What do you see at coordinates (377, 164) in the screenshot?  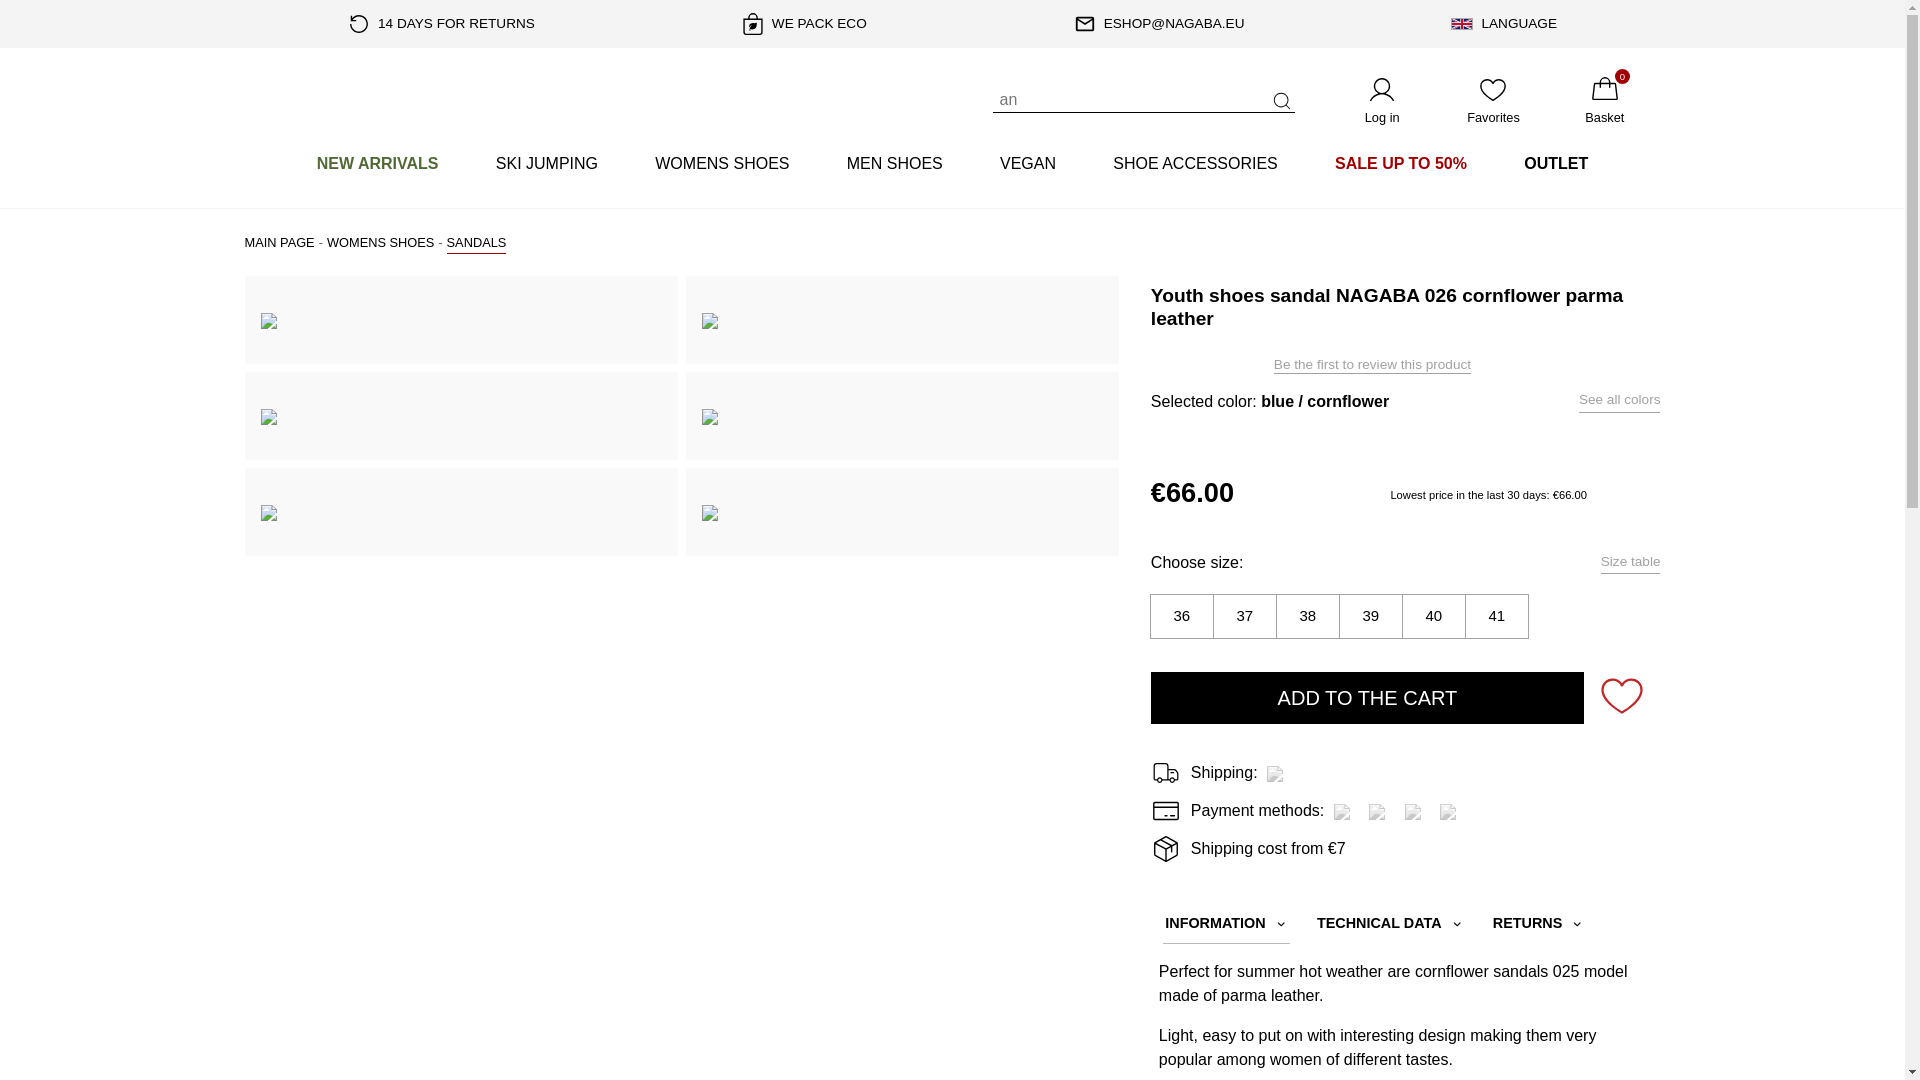 I see `NEW ARRIVALS` at bounding box center [377, 164].